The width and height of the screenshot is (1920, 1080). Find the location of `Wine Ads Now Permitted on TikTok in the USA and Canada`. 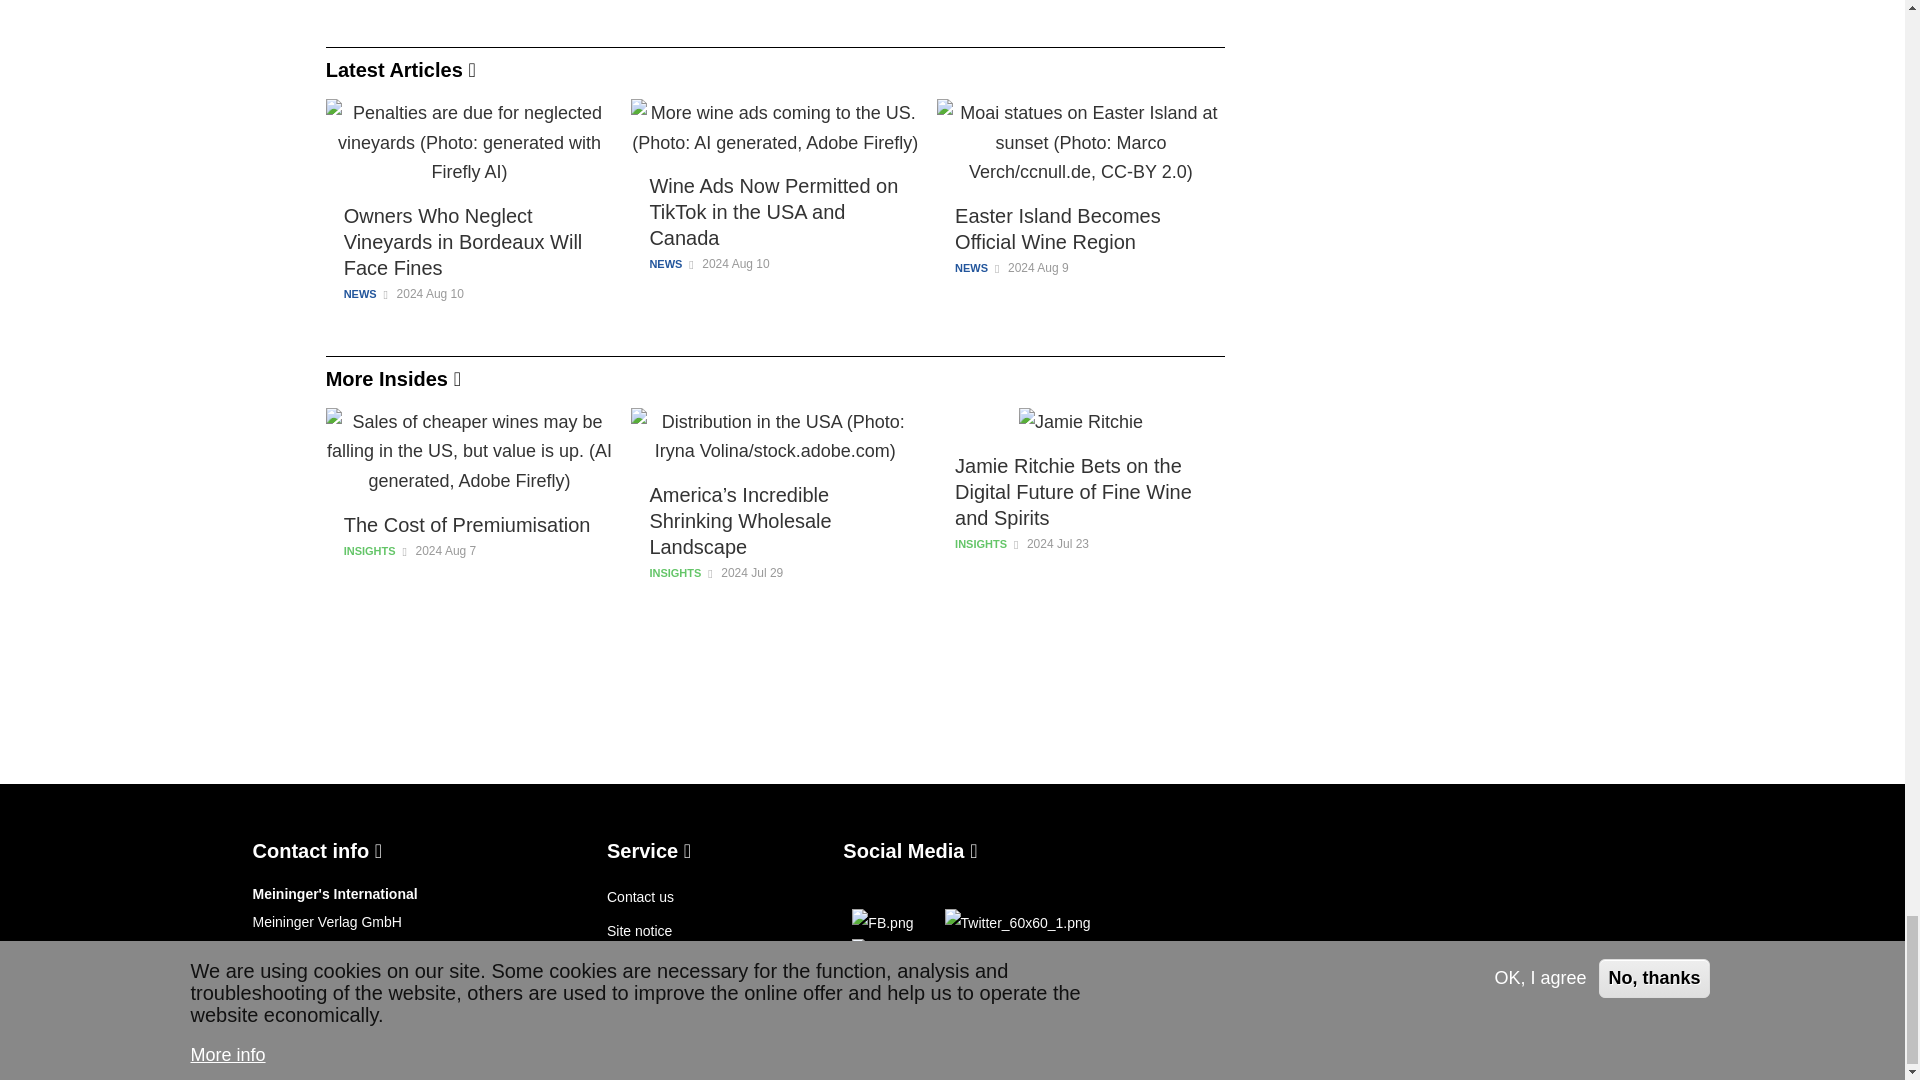

Wine Ads Now Permitted on TikTok in the USA and Canada is located at coordinates (774, 211).